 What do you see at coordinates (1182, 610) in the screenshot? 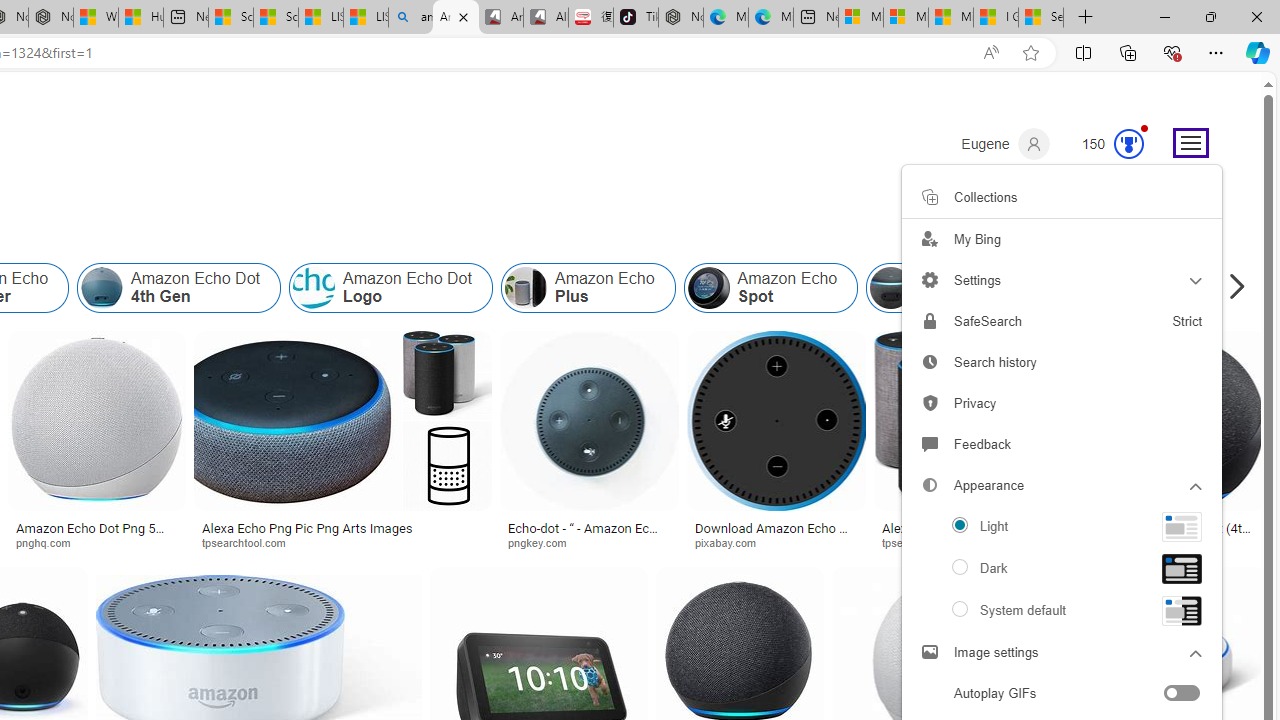
I see `Class: rms_img` at bounding box center [1182, 610].